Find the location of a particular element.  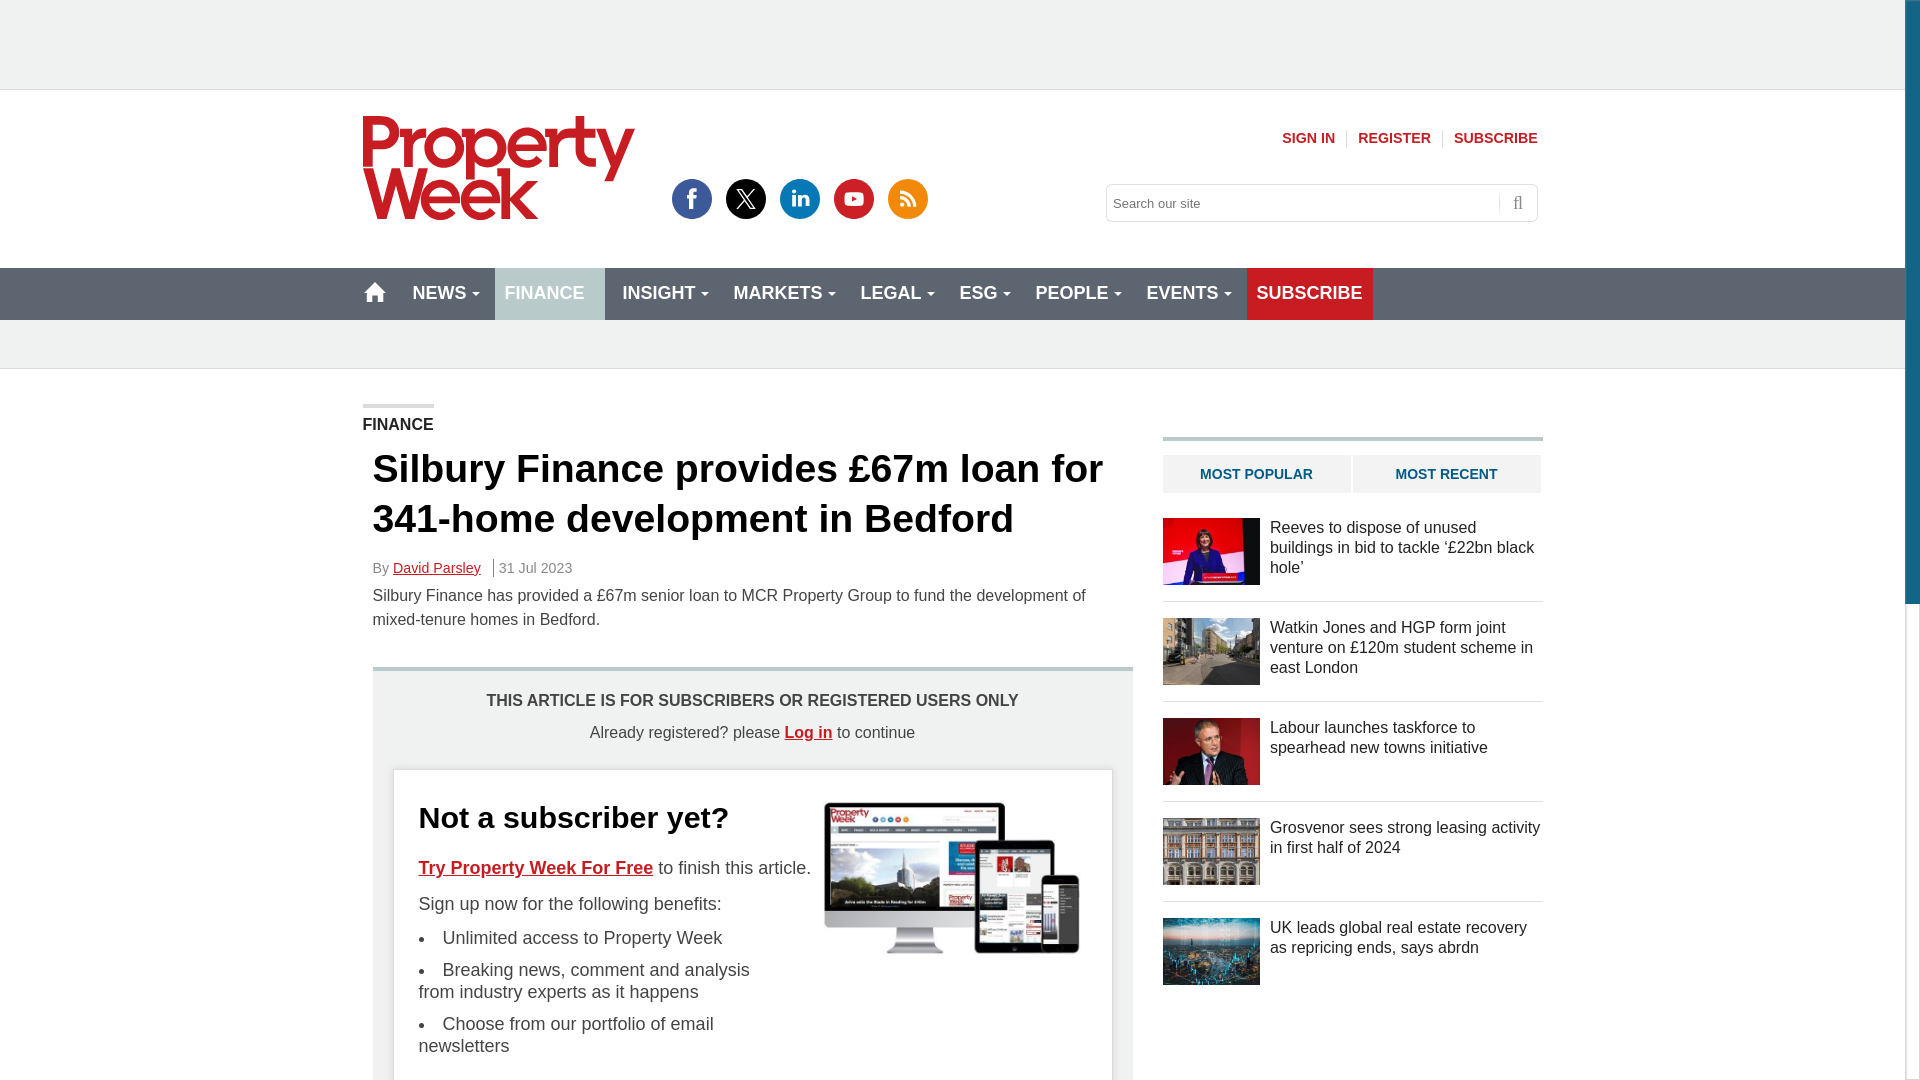

Labour launches taskforce to spearhead new towns initiative is located at coordinates (1210, 752).